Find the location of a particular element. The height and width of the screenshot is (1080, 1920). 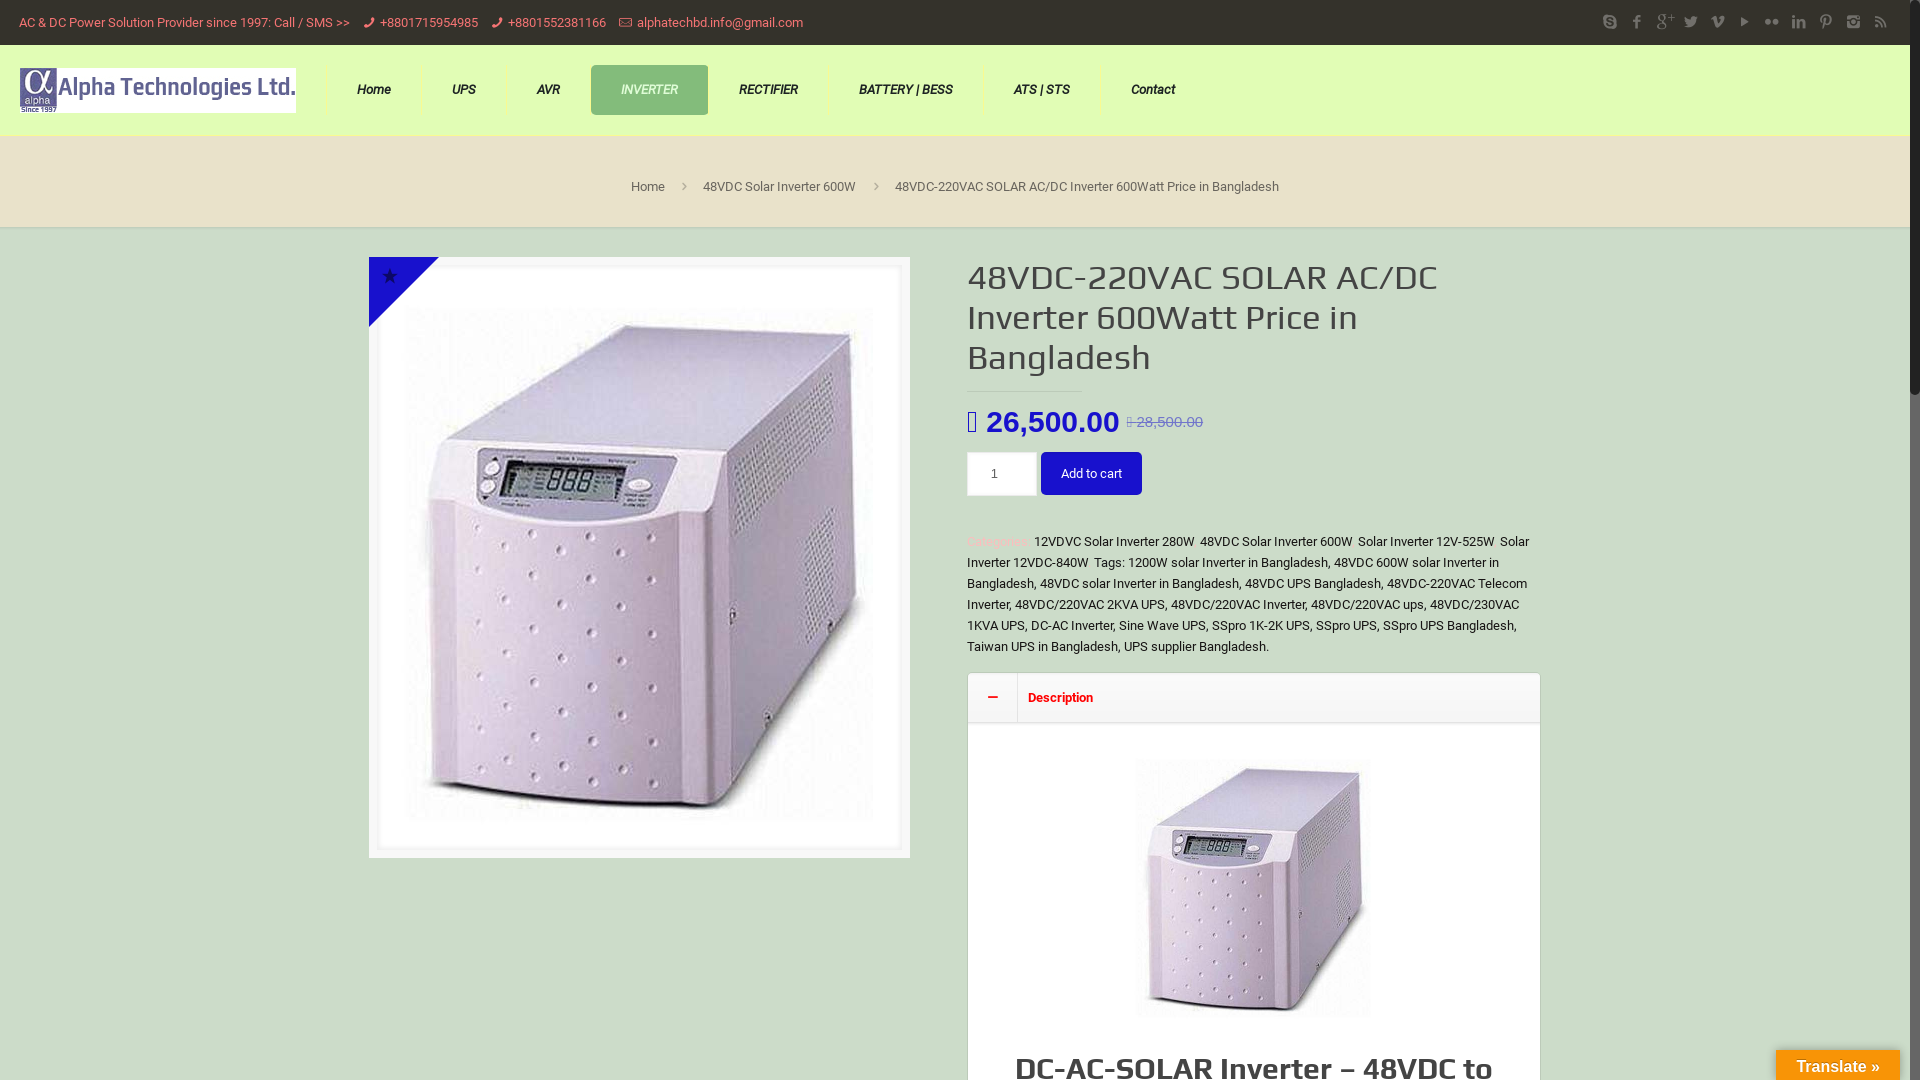

48VDC/220VAC ups is located at coordinates (1368, 604).